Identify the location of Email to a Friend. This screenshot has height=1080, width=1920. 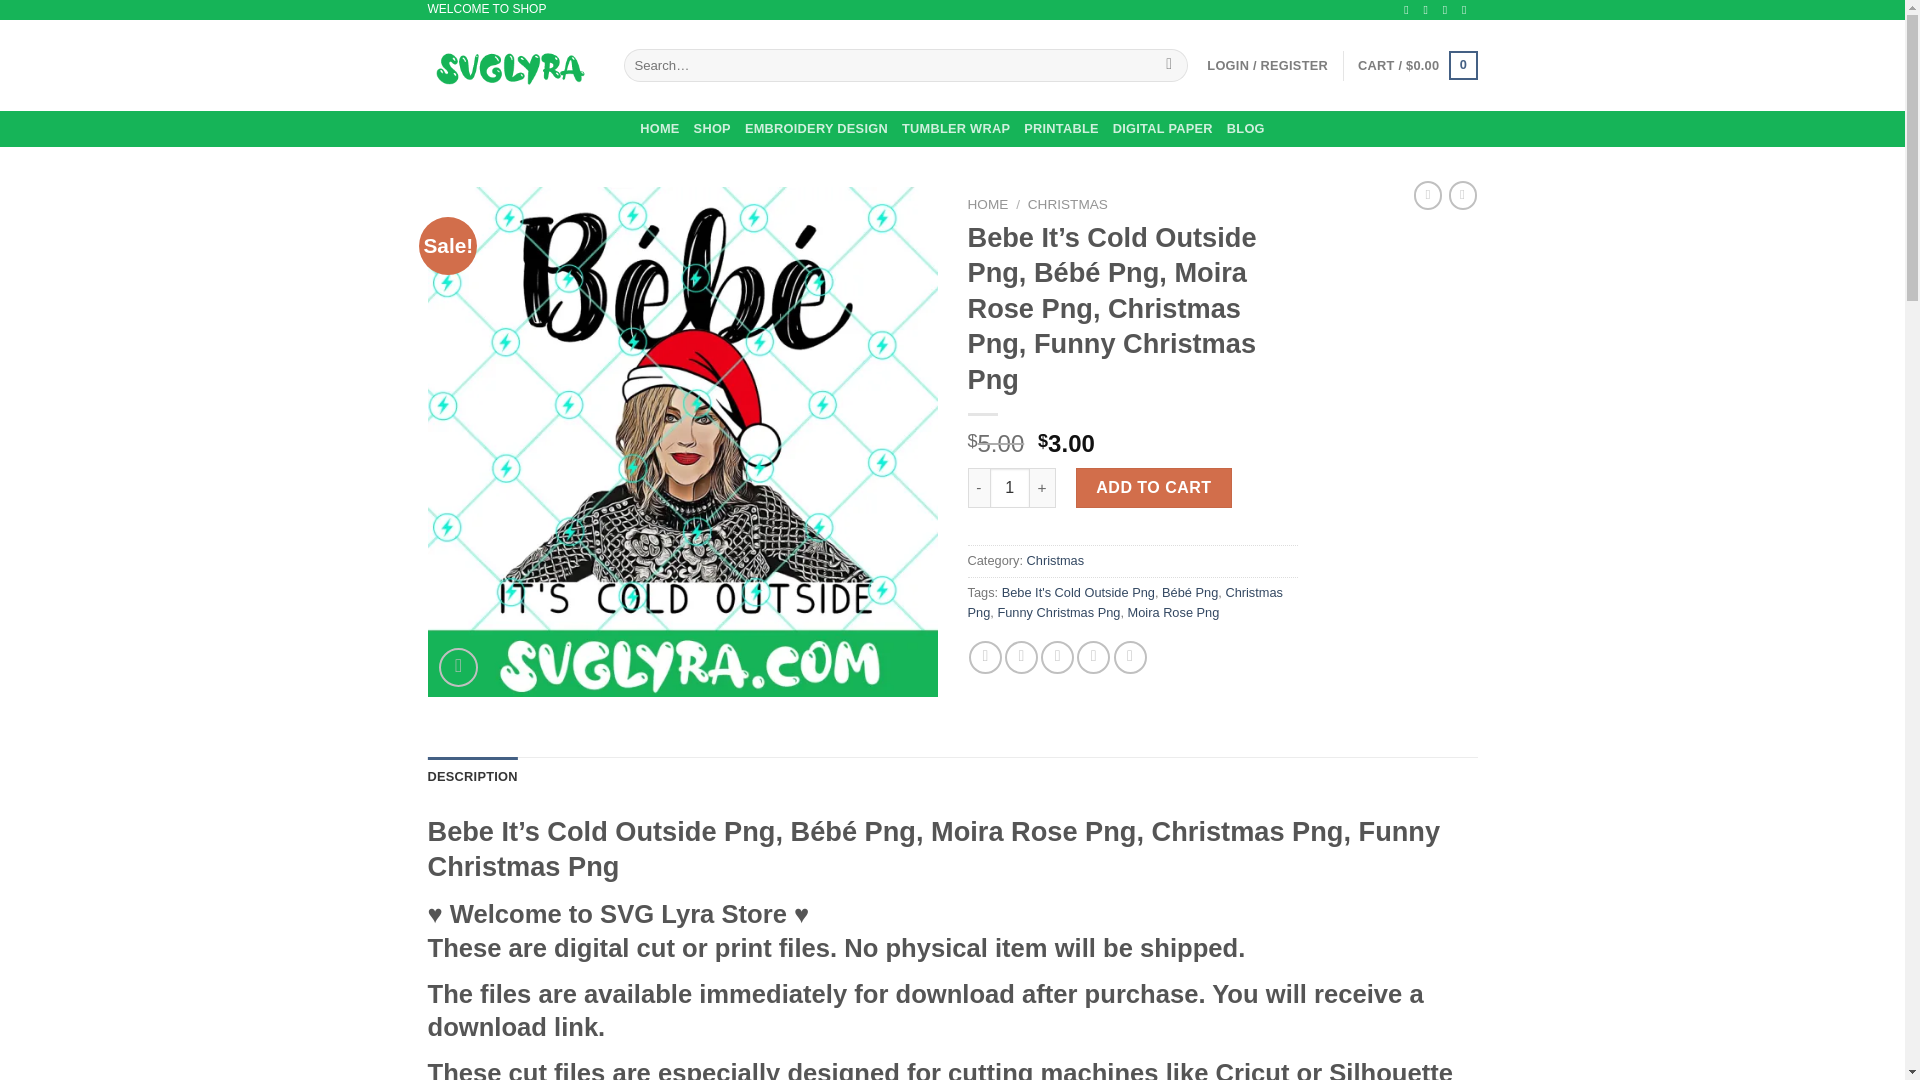
(1056, 657).